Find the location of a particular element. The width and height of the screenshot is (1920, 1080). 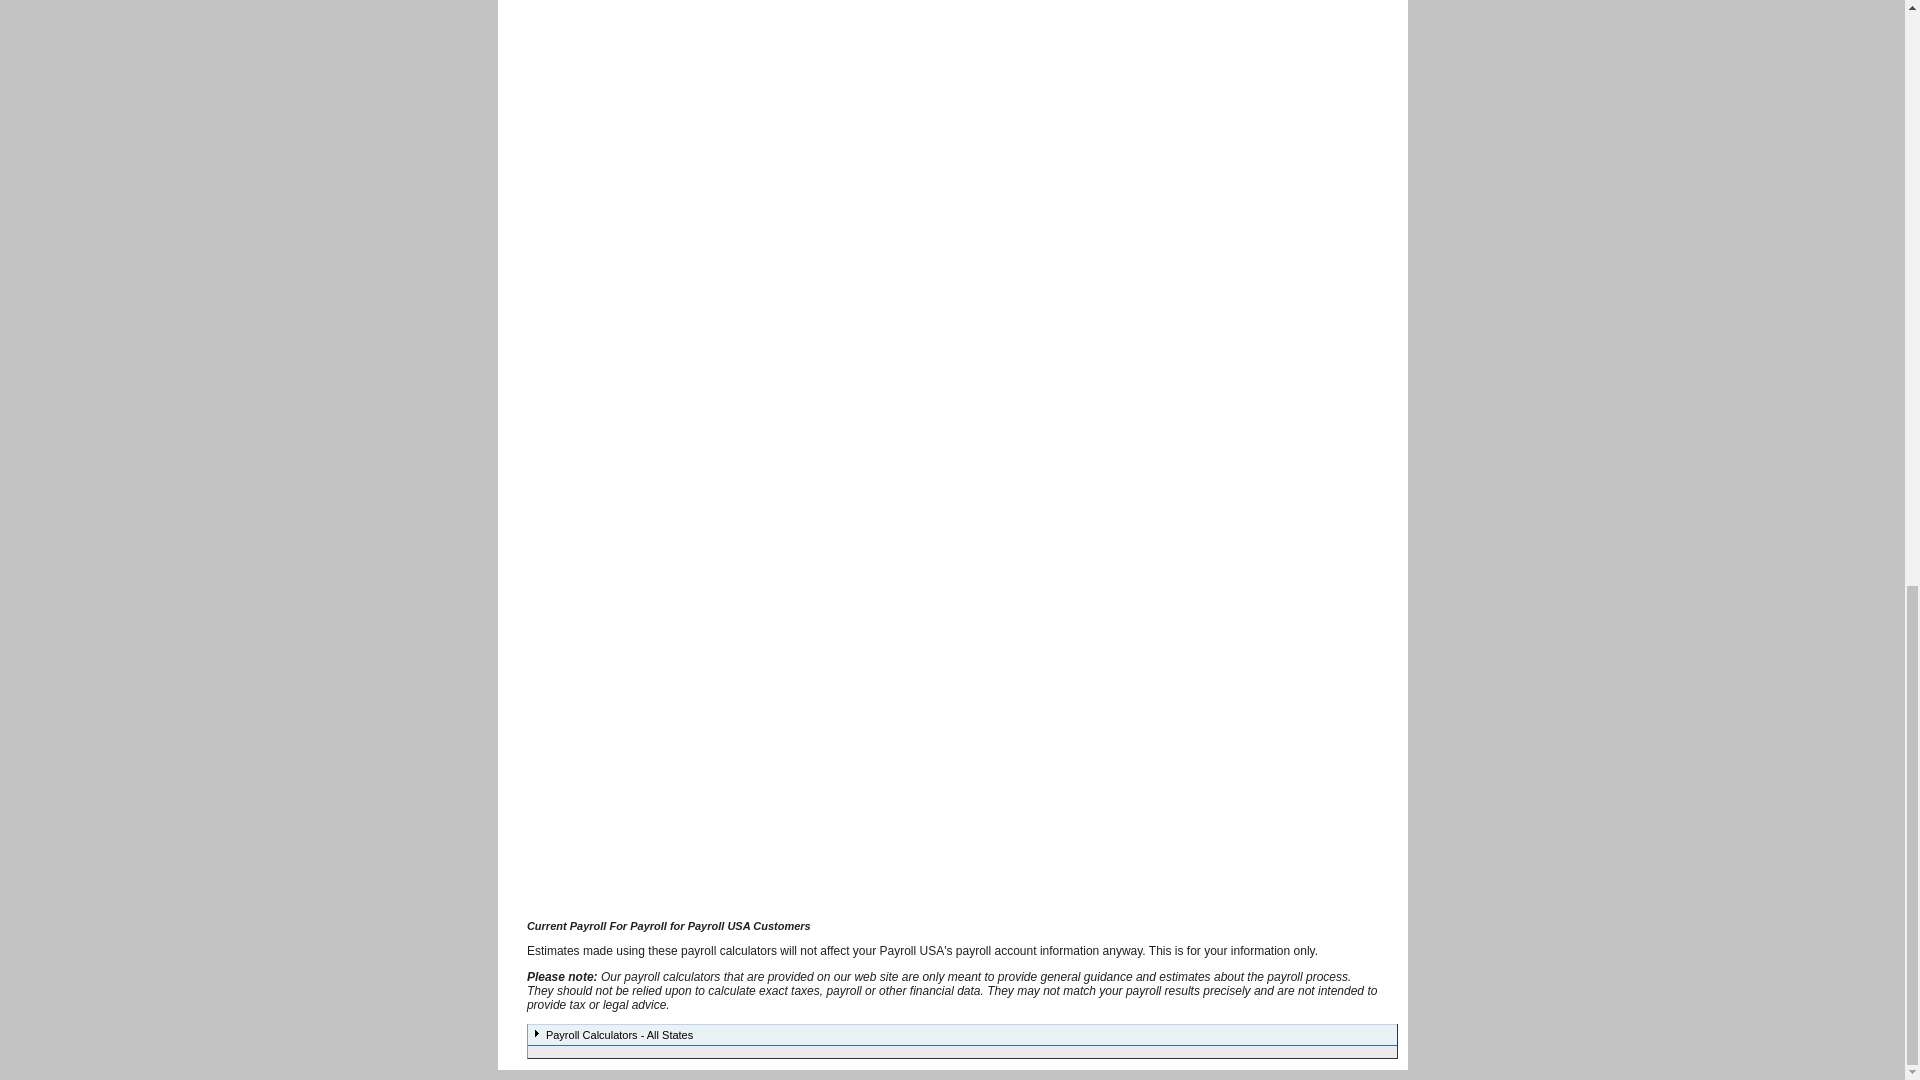

Advertisement is located at coordinates (586, 608).